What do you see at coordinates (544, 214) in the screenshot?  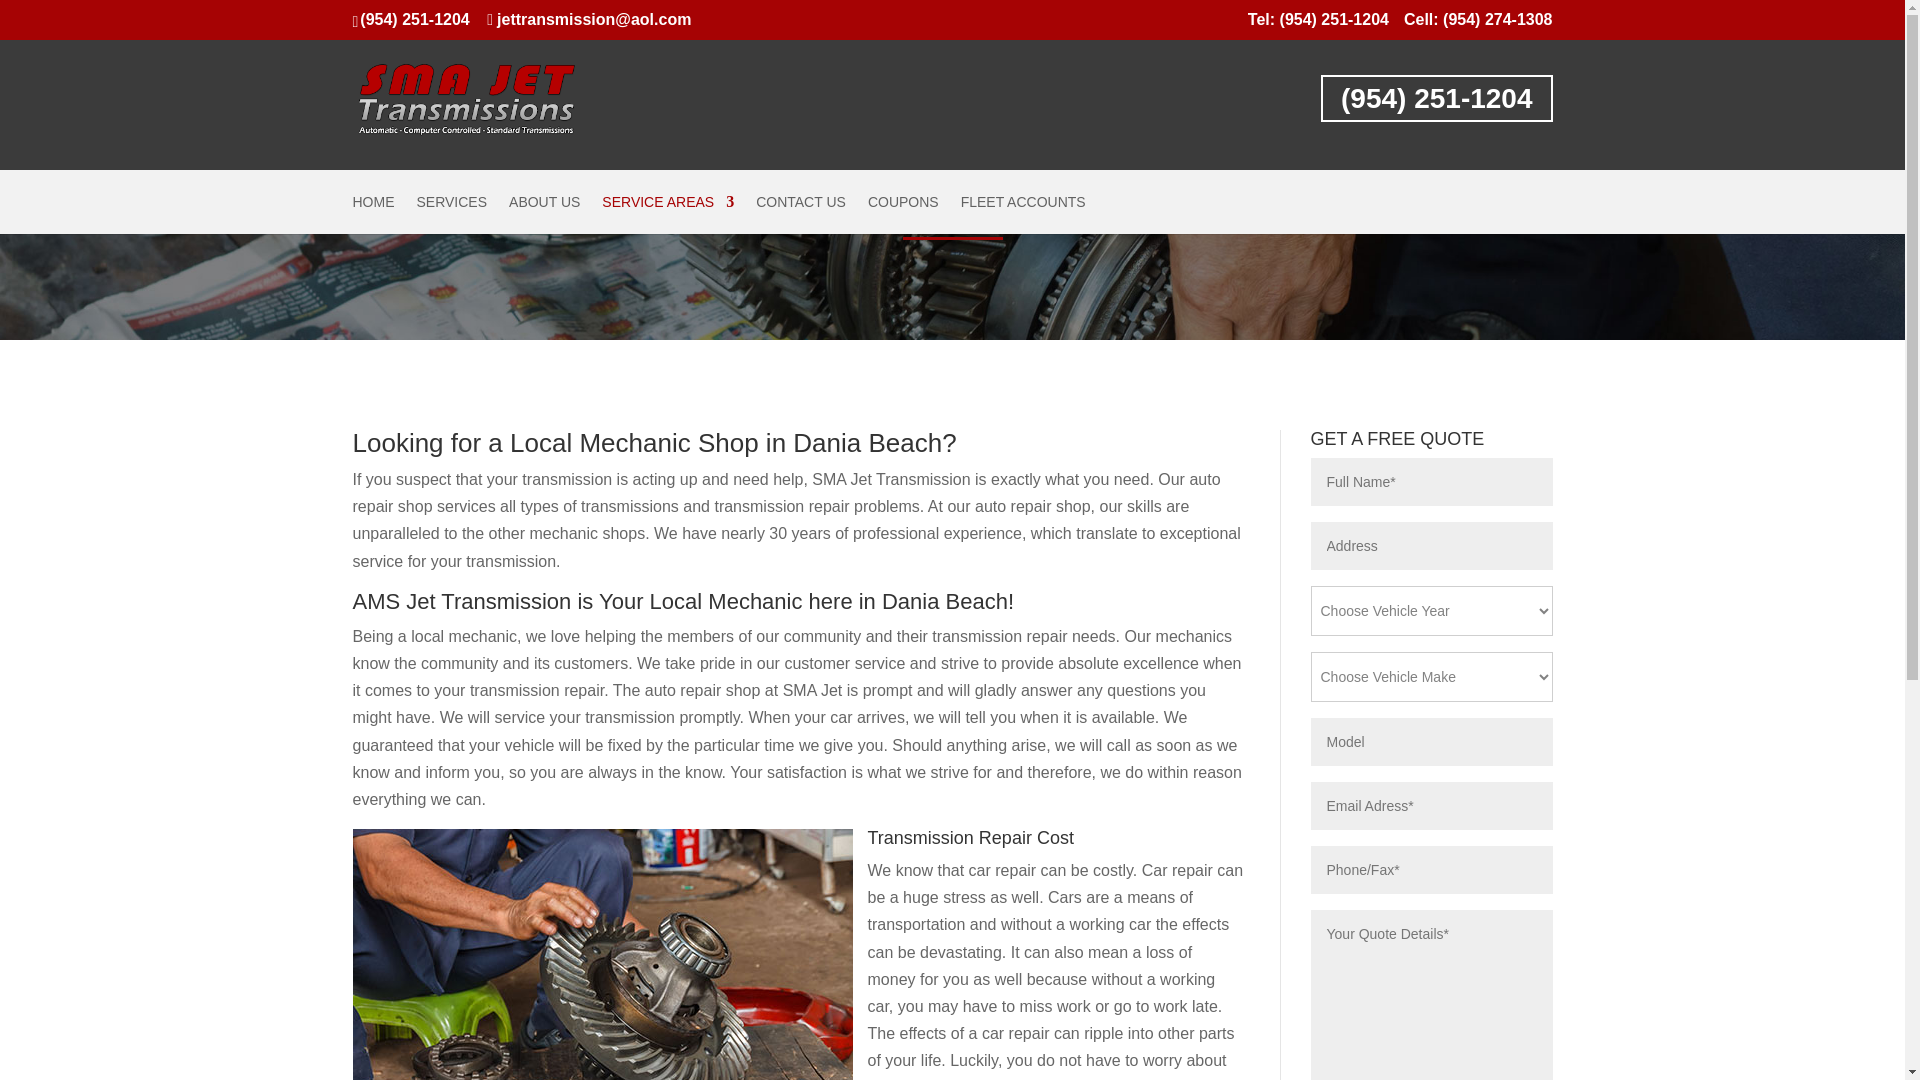 I see `ABOUT US` at bounding box center [544, 214].